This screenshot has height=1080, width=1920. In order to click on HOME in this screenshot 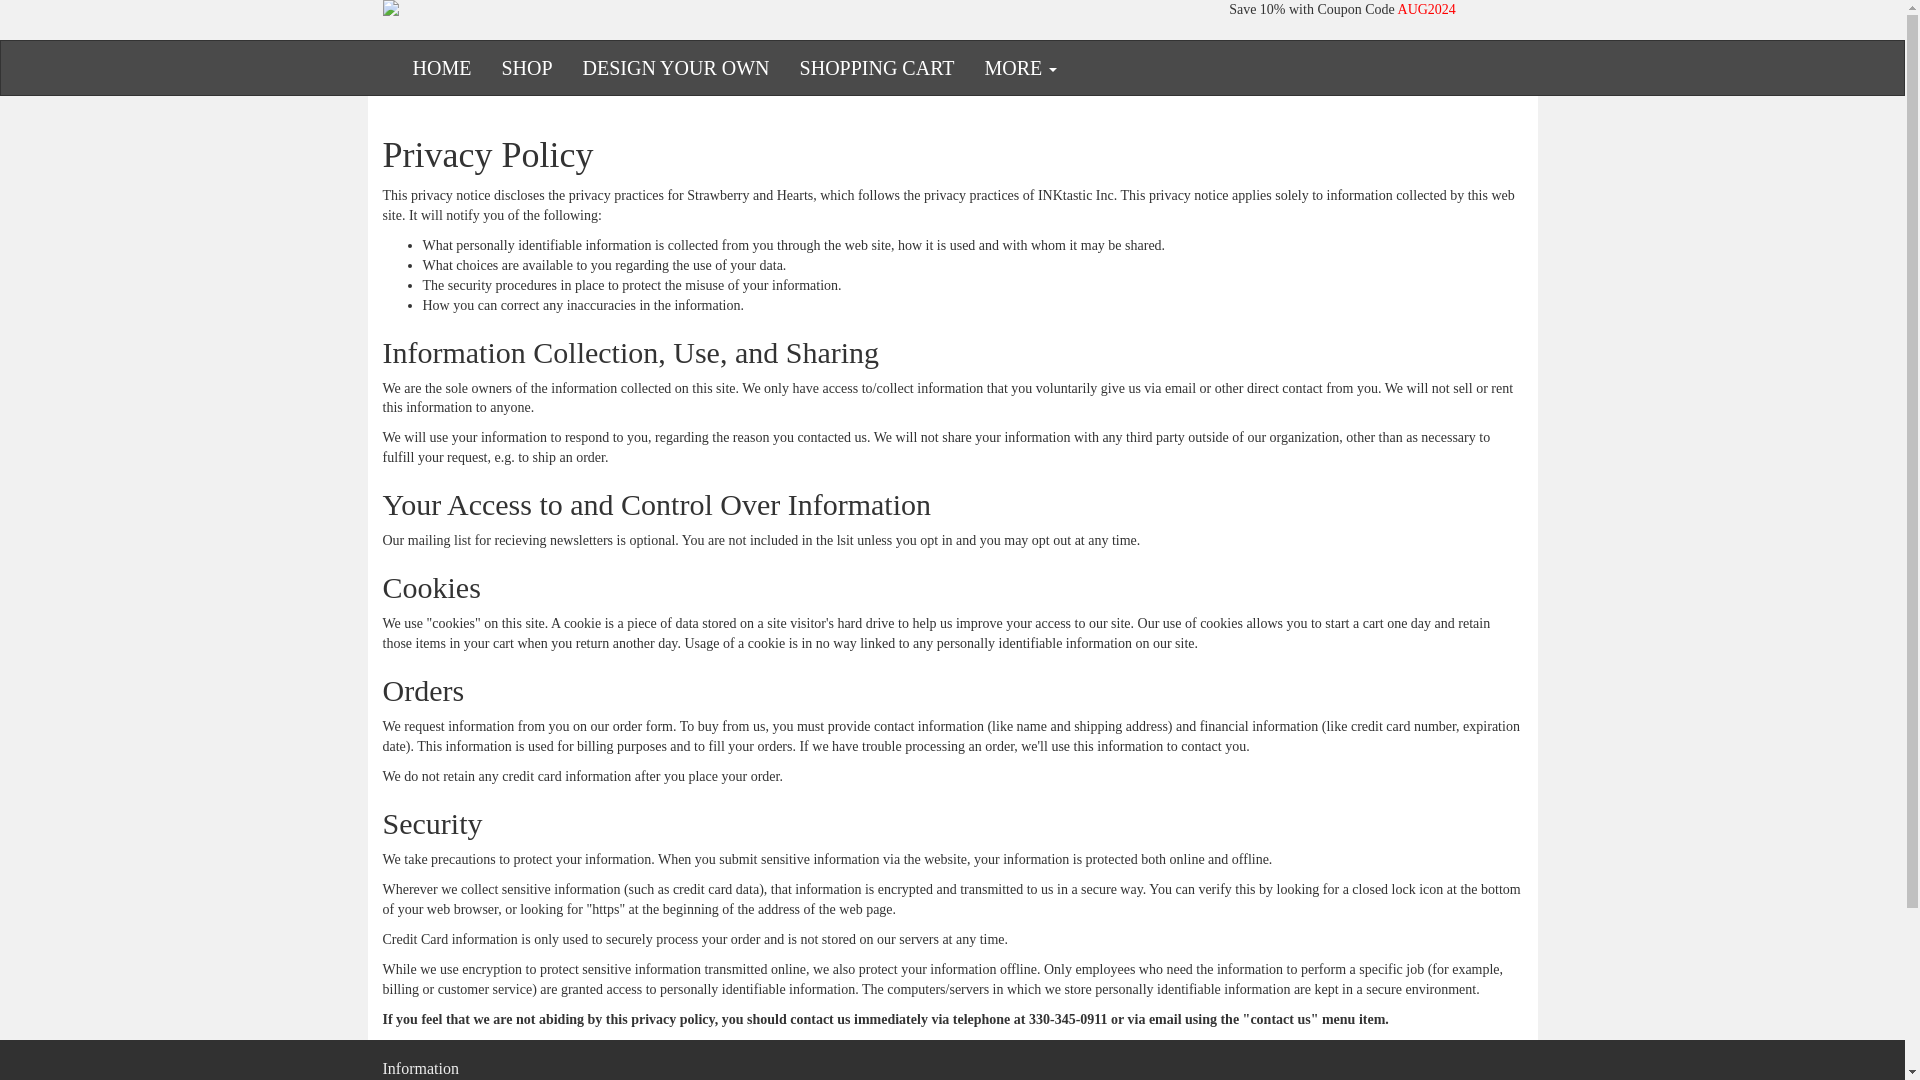, I will do `click(442, 68)`.